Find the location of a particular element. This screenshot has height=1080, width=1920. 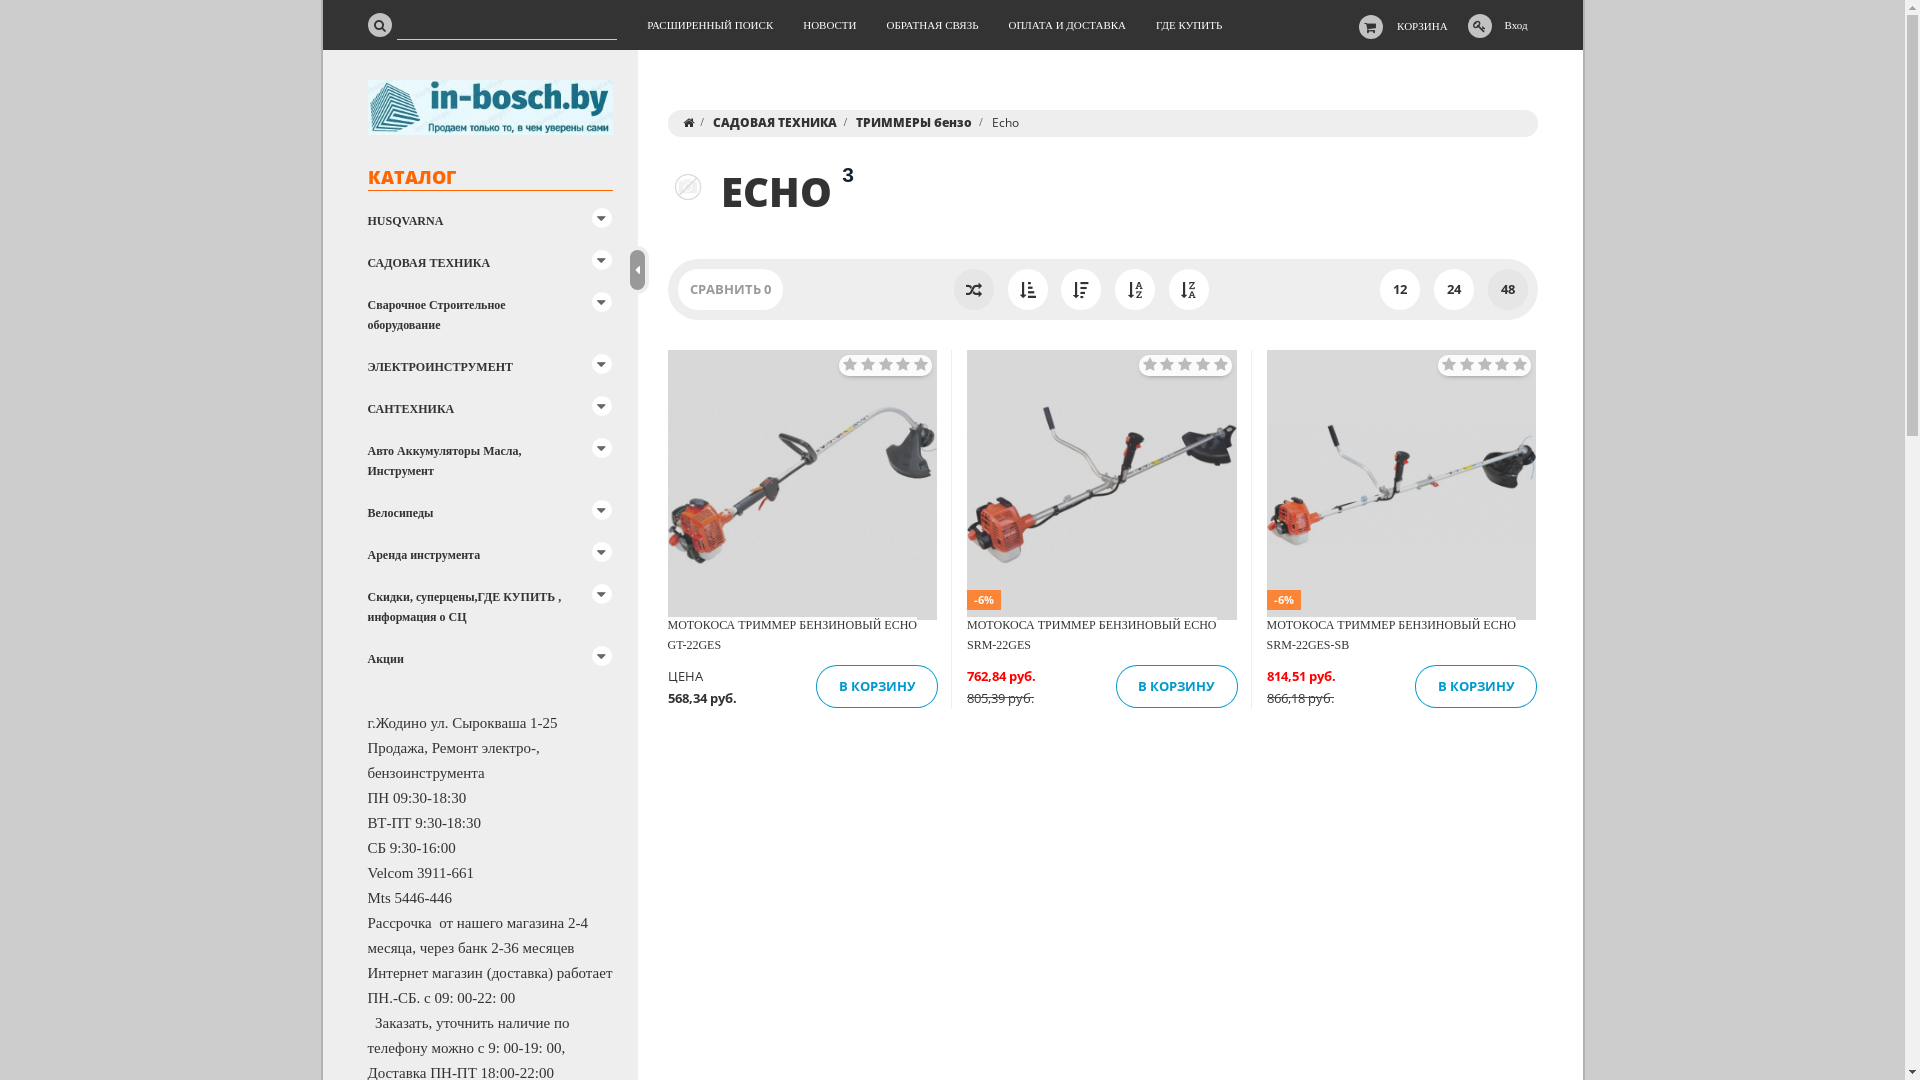

12 is located at coordinates (1400, 290).